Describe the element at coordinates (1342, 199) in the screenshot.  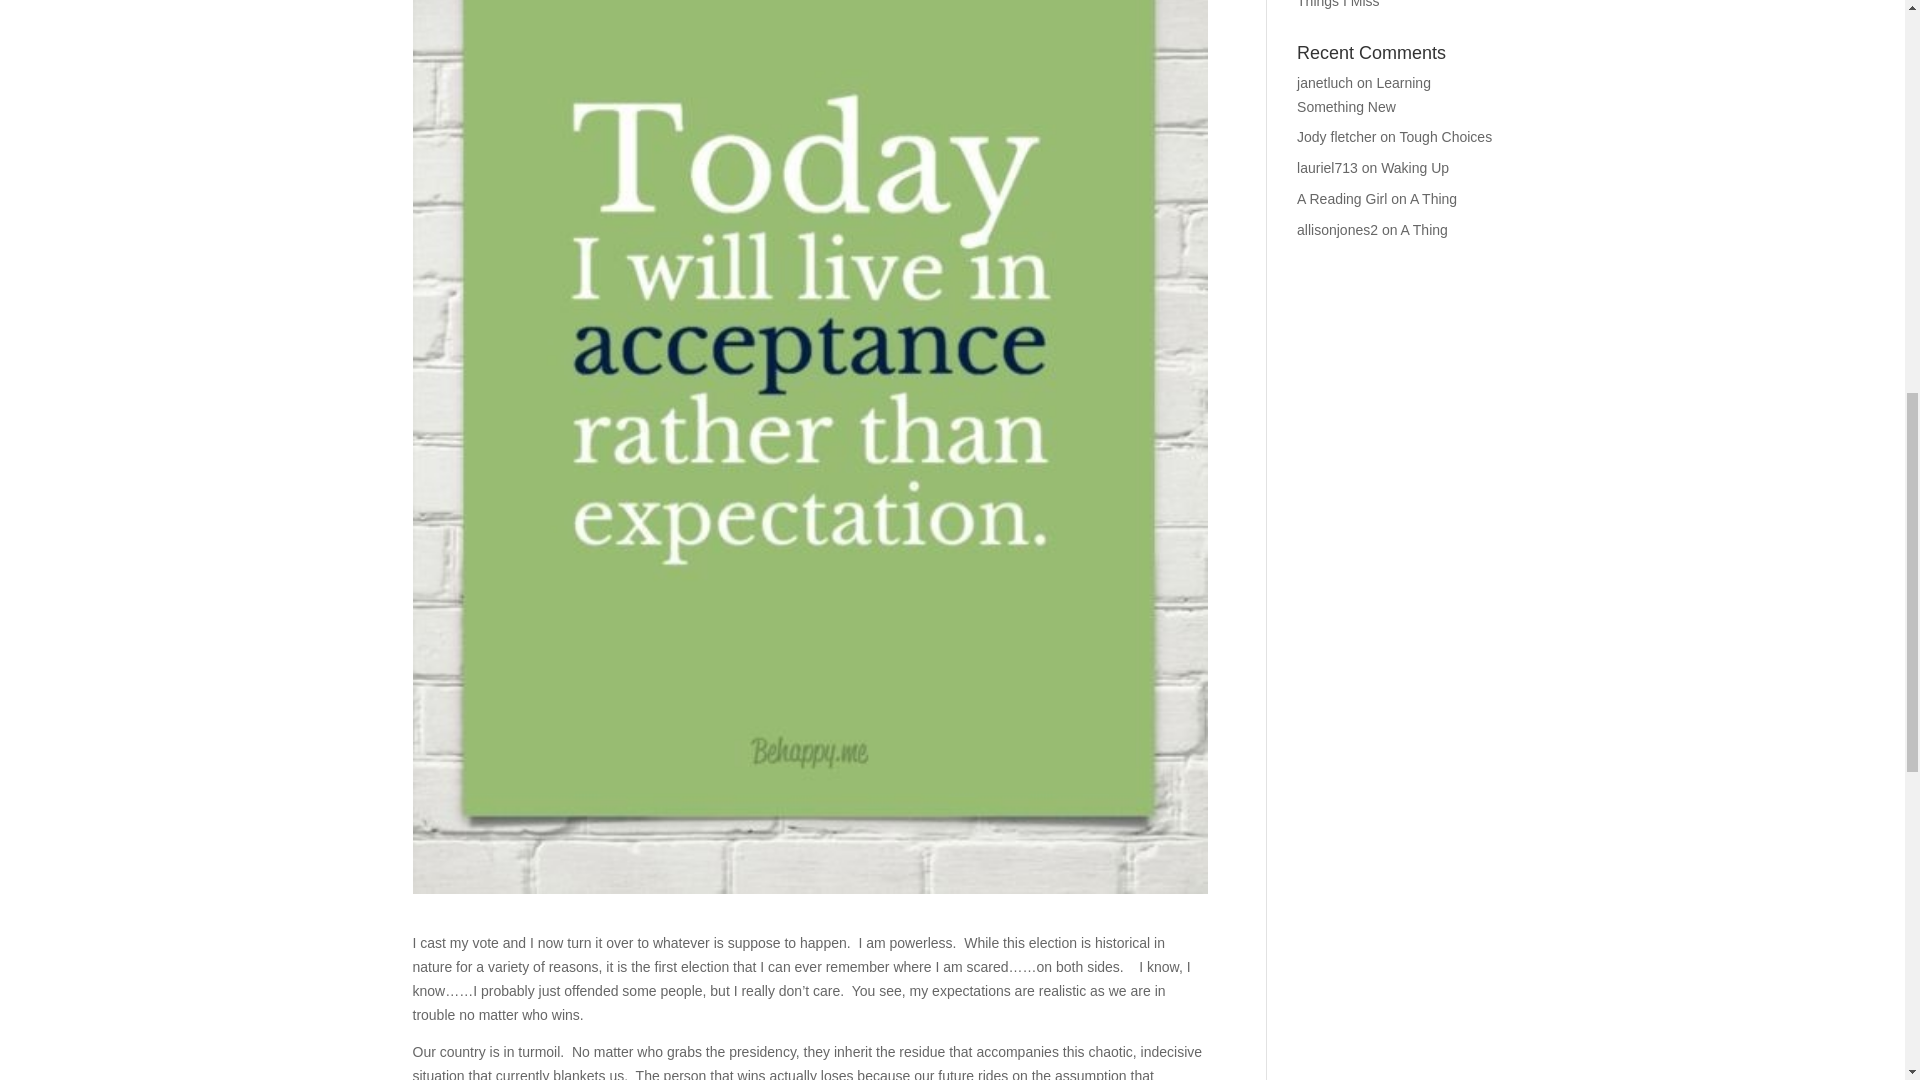
I see `A Reading Girl` at that location.